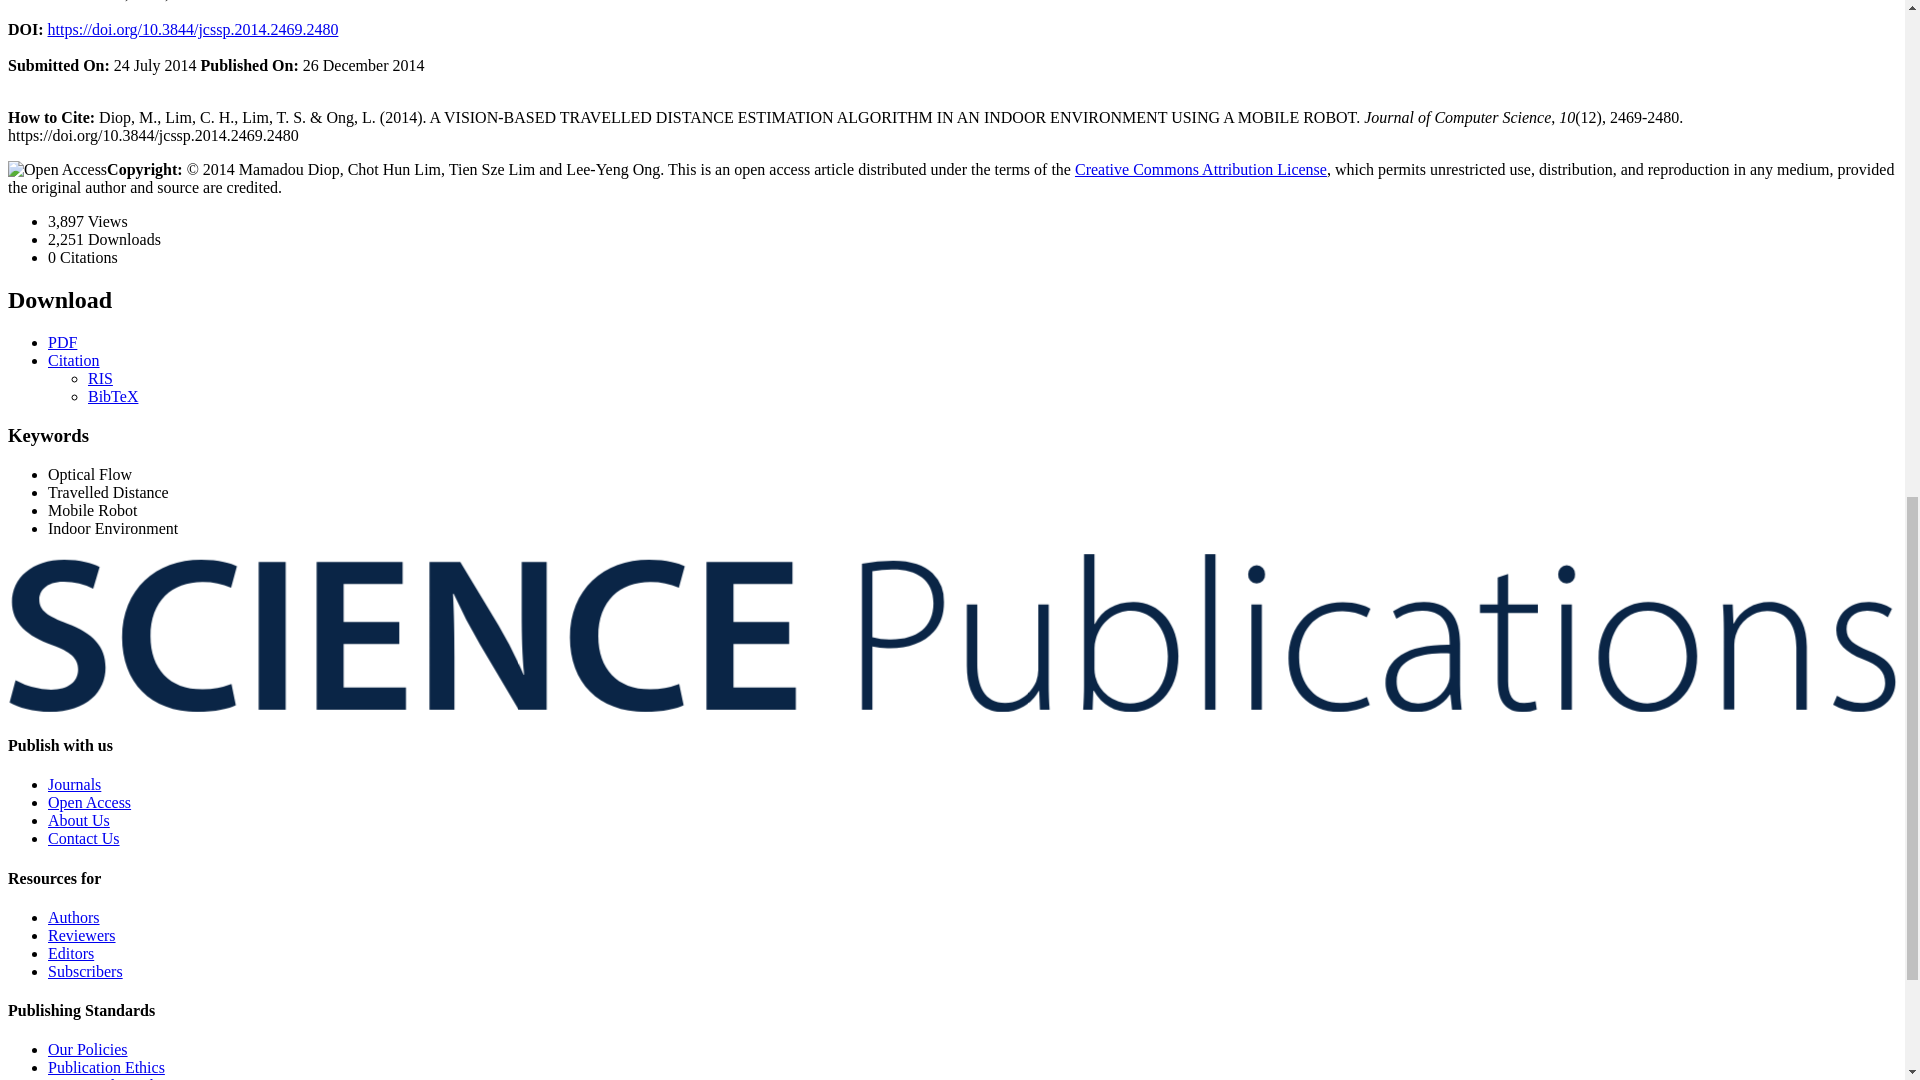 The height and width of the screenshot is (1080, 1920). Describe the element at coordinates (74, 360) in the screenshot. I see `Citation` at that location.